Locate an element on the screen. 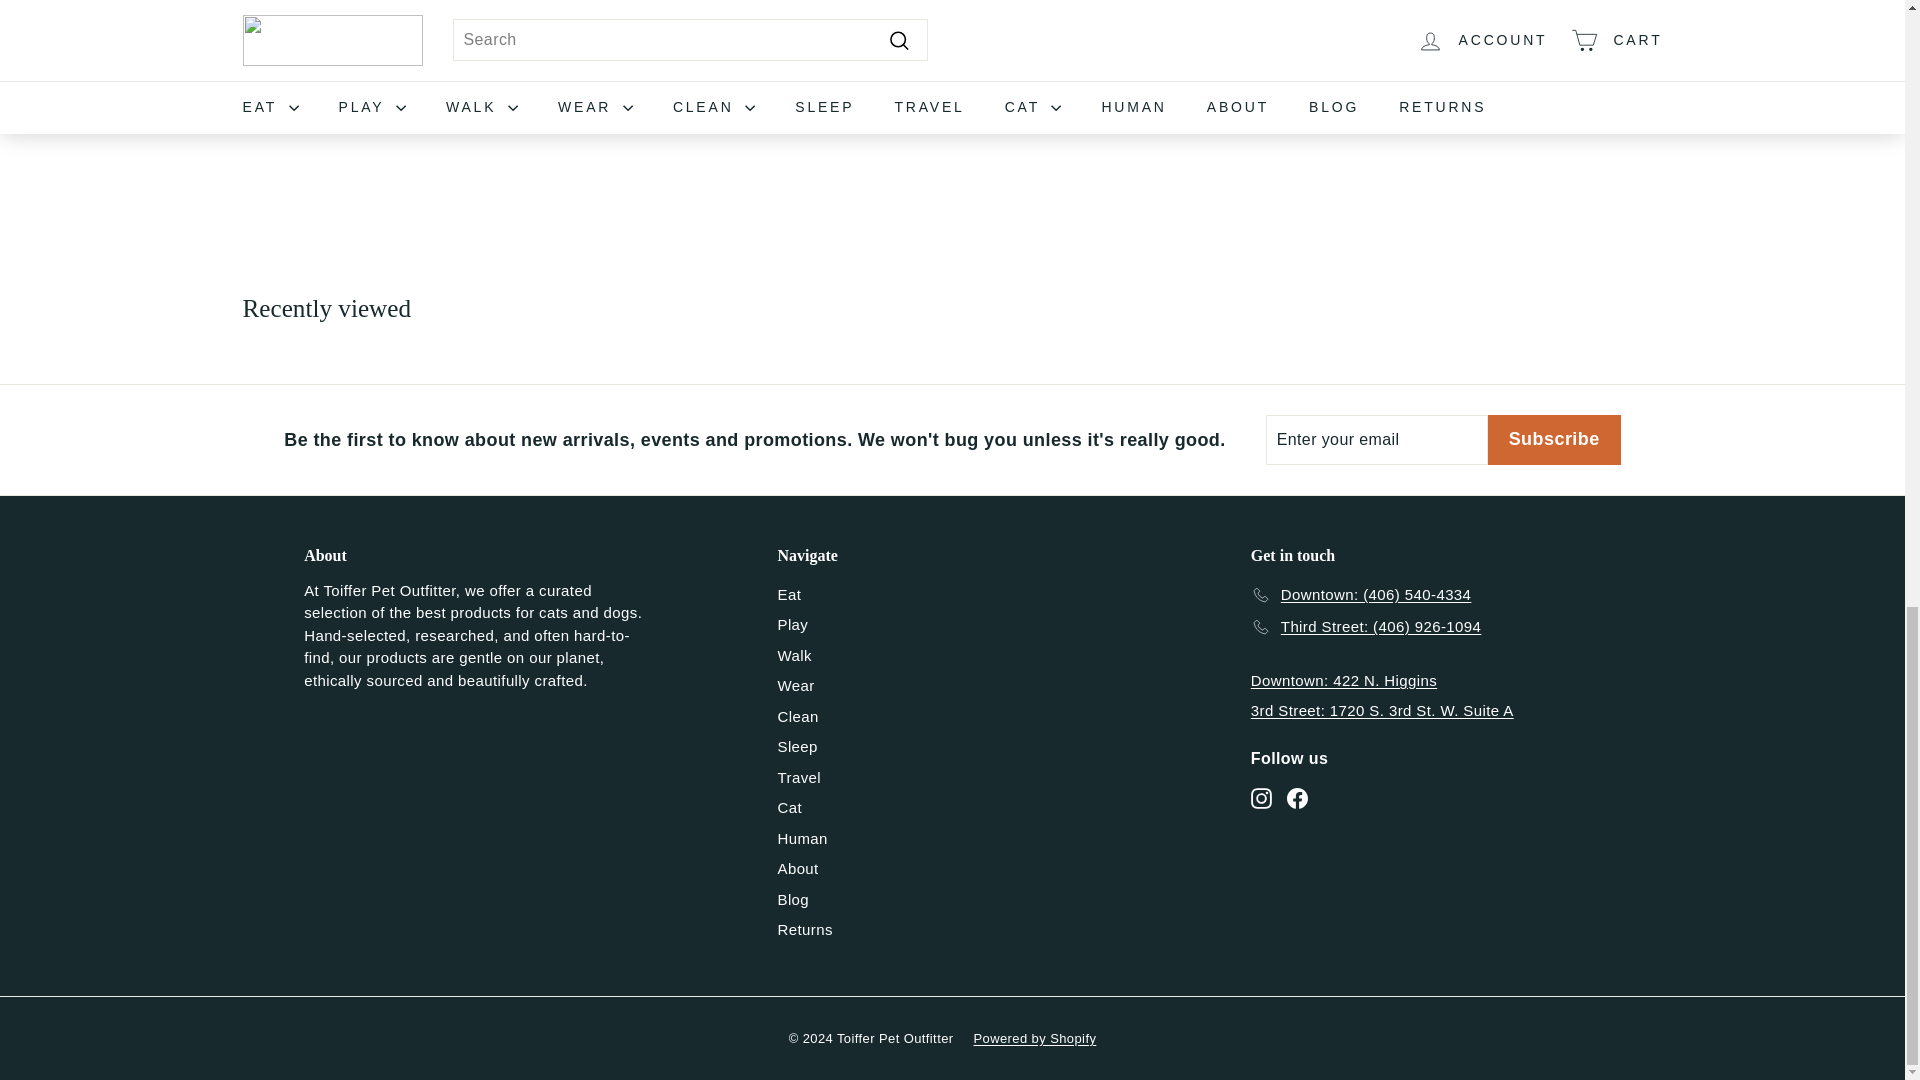 Image resolution: width=1920 pixels, height=1080 pixels. Toiffer Pet Outfitter on Instagram is located at coordinates (1261, 797).